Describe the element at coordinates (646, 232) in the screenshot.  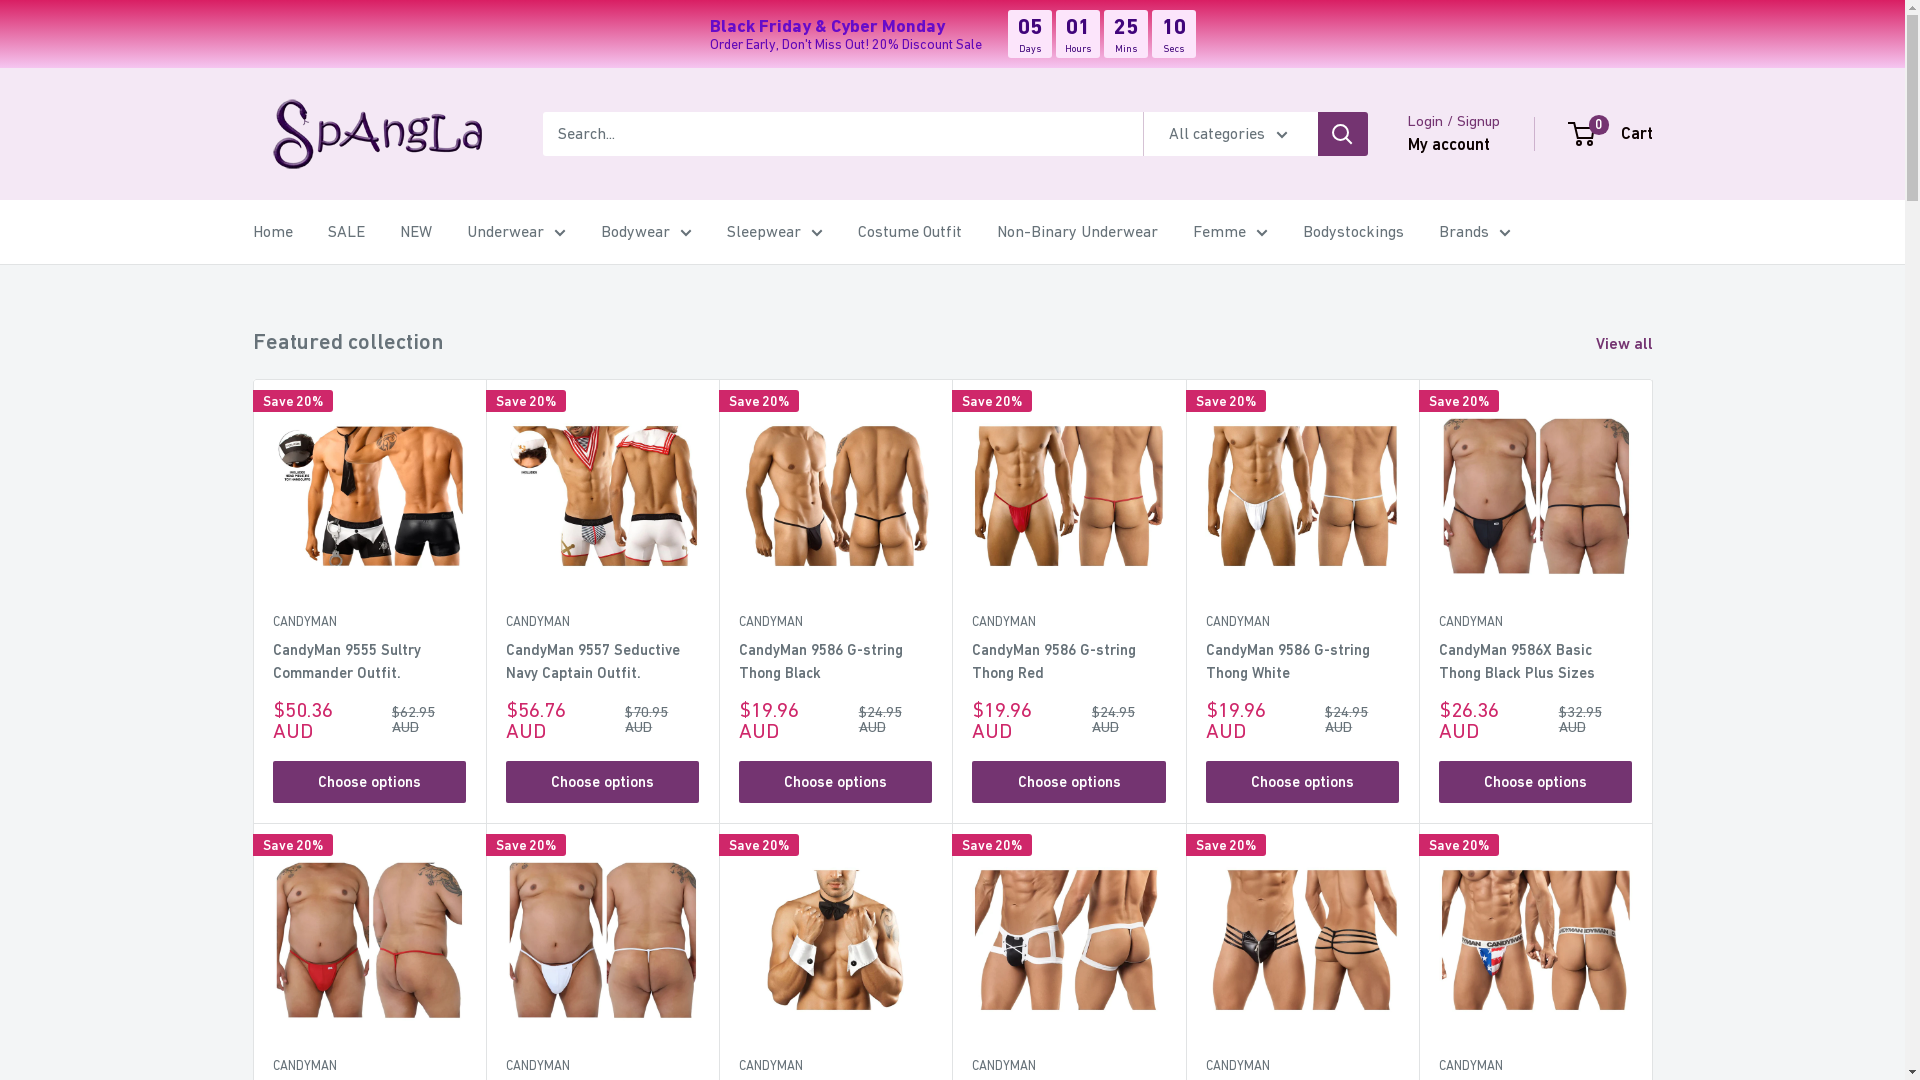
I see `Bodywear` at that location.